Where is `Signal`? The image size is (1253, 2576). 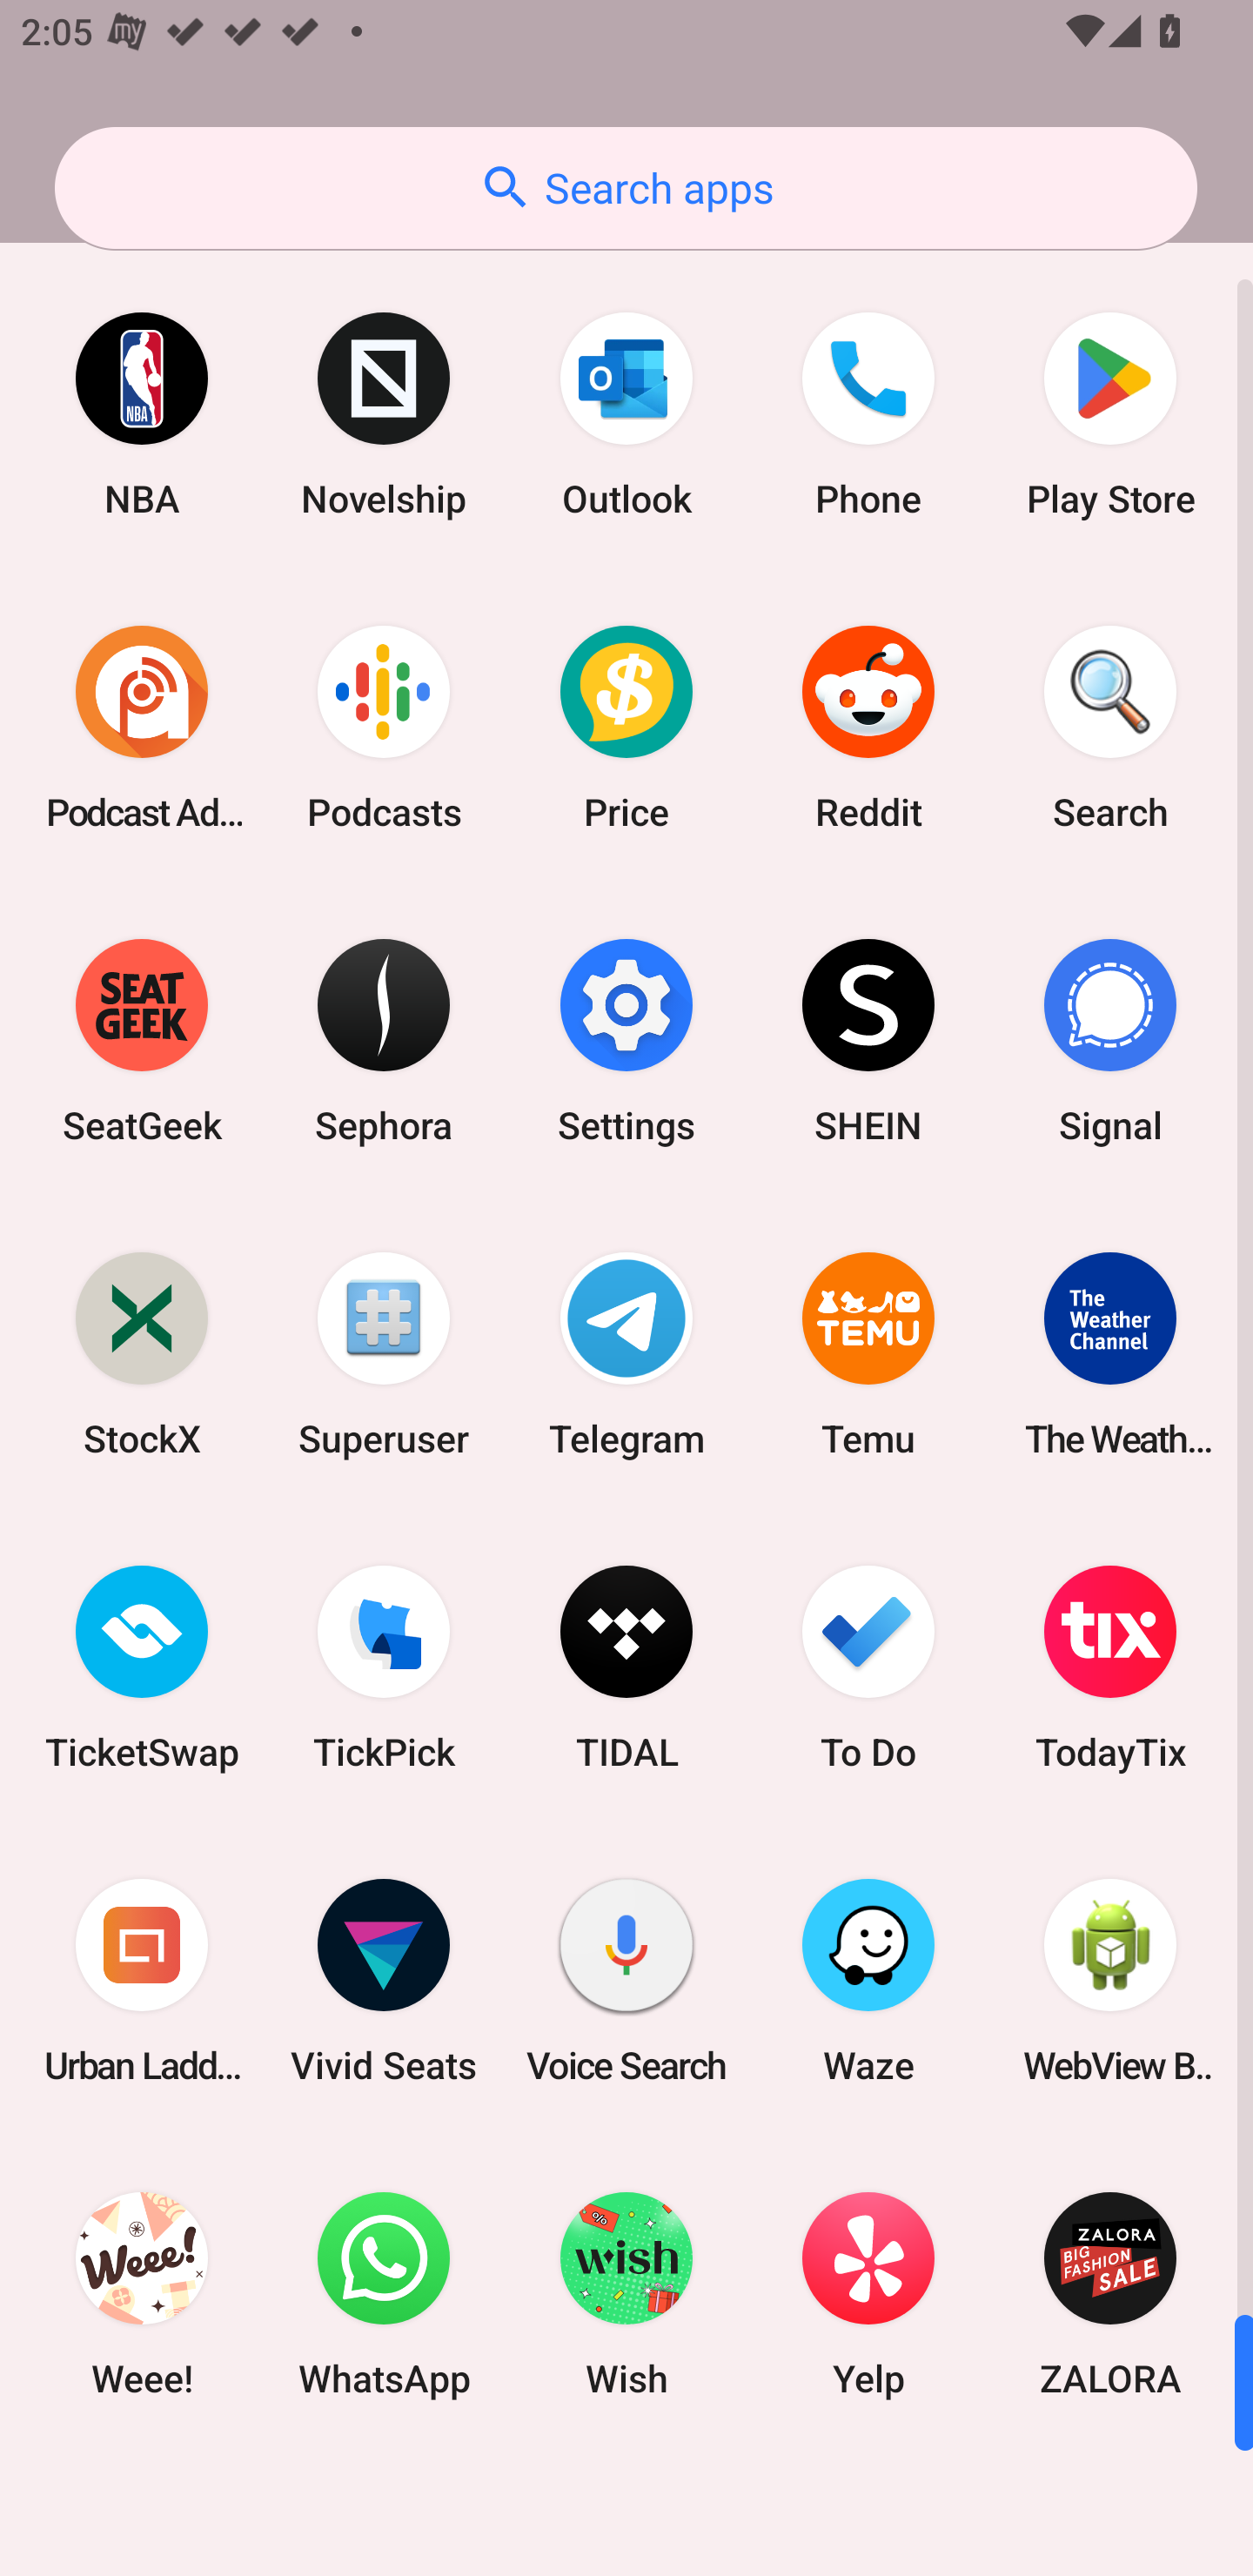 Signal is located at coordinates (1110, 1041).